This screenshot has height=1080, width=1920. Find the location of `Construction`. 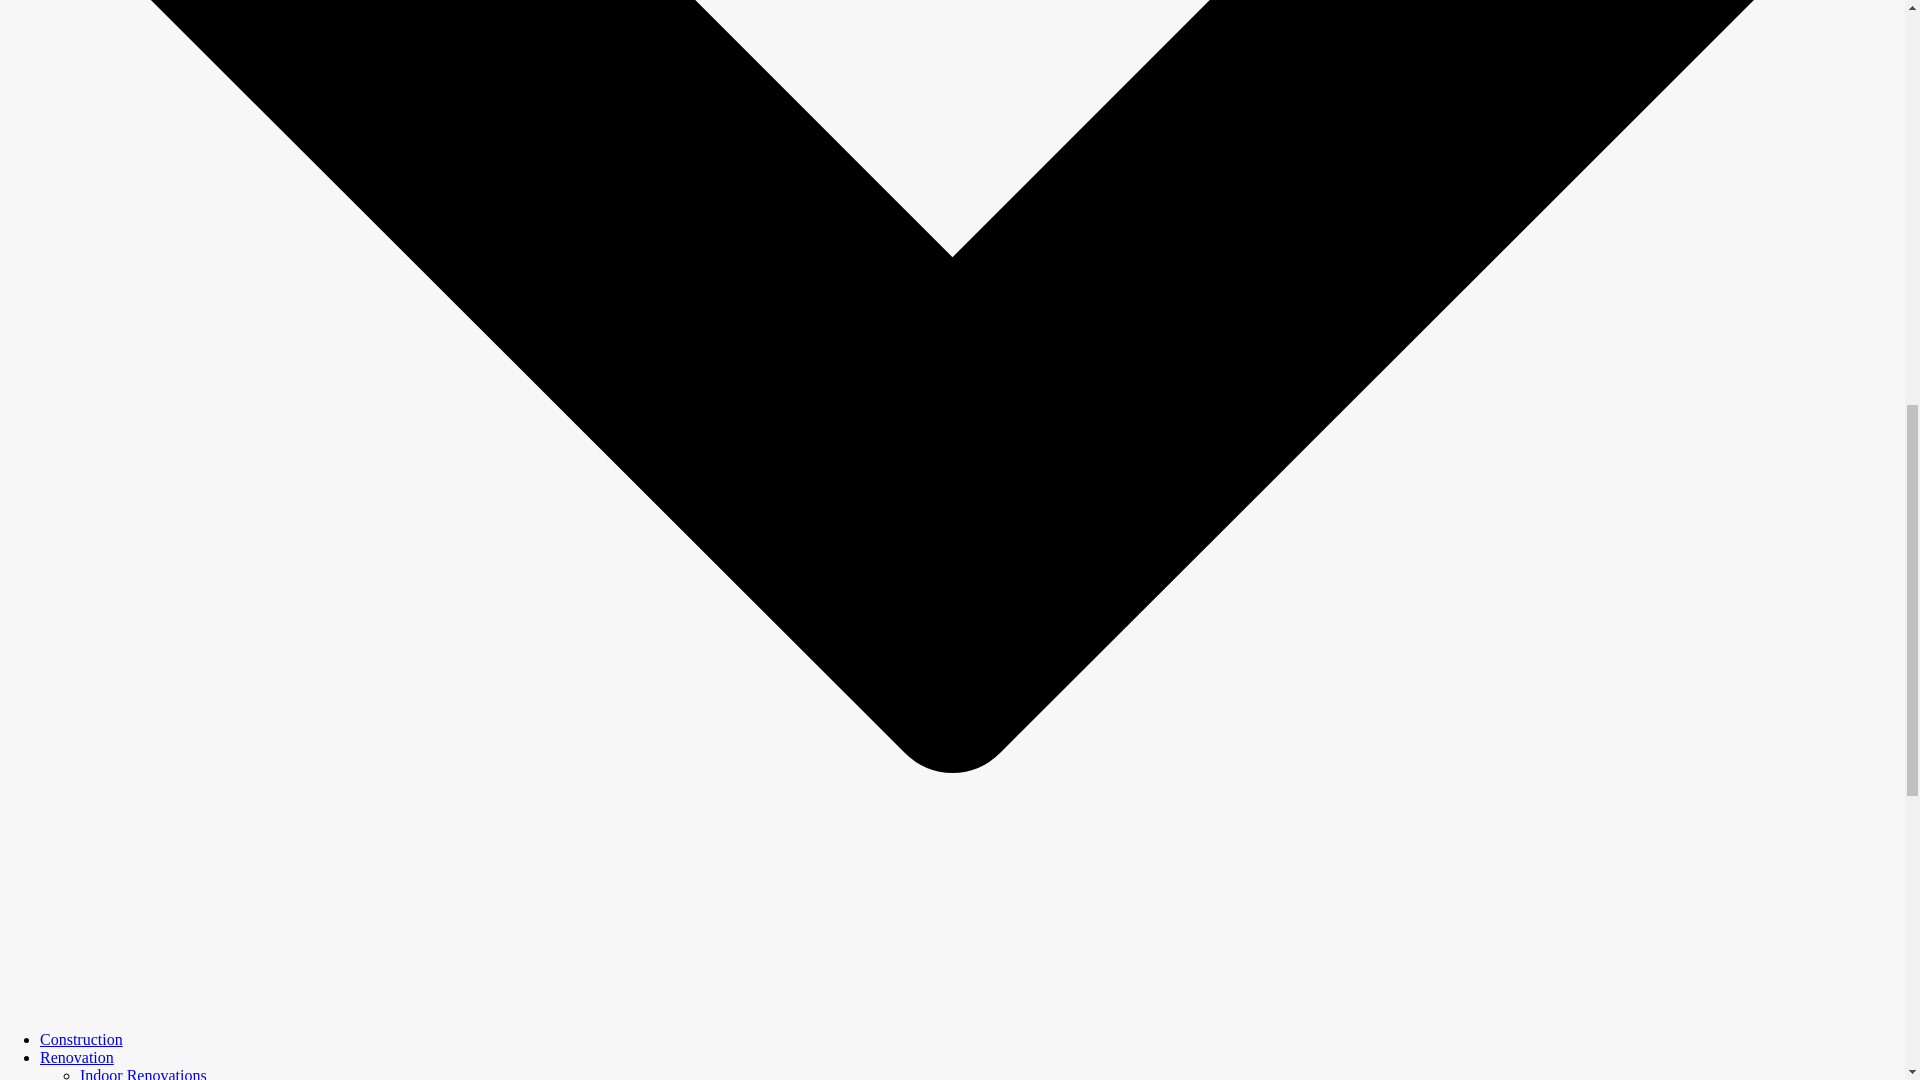

Construction is located at coordinates (81, 1039).